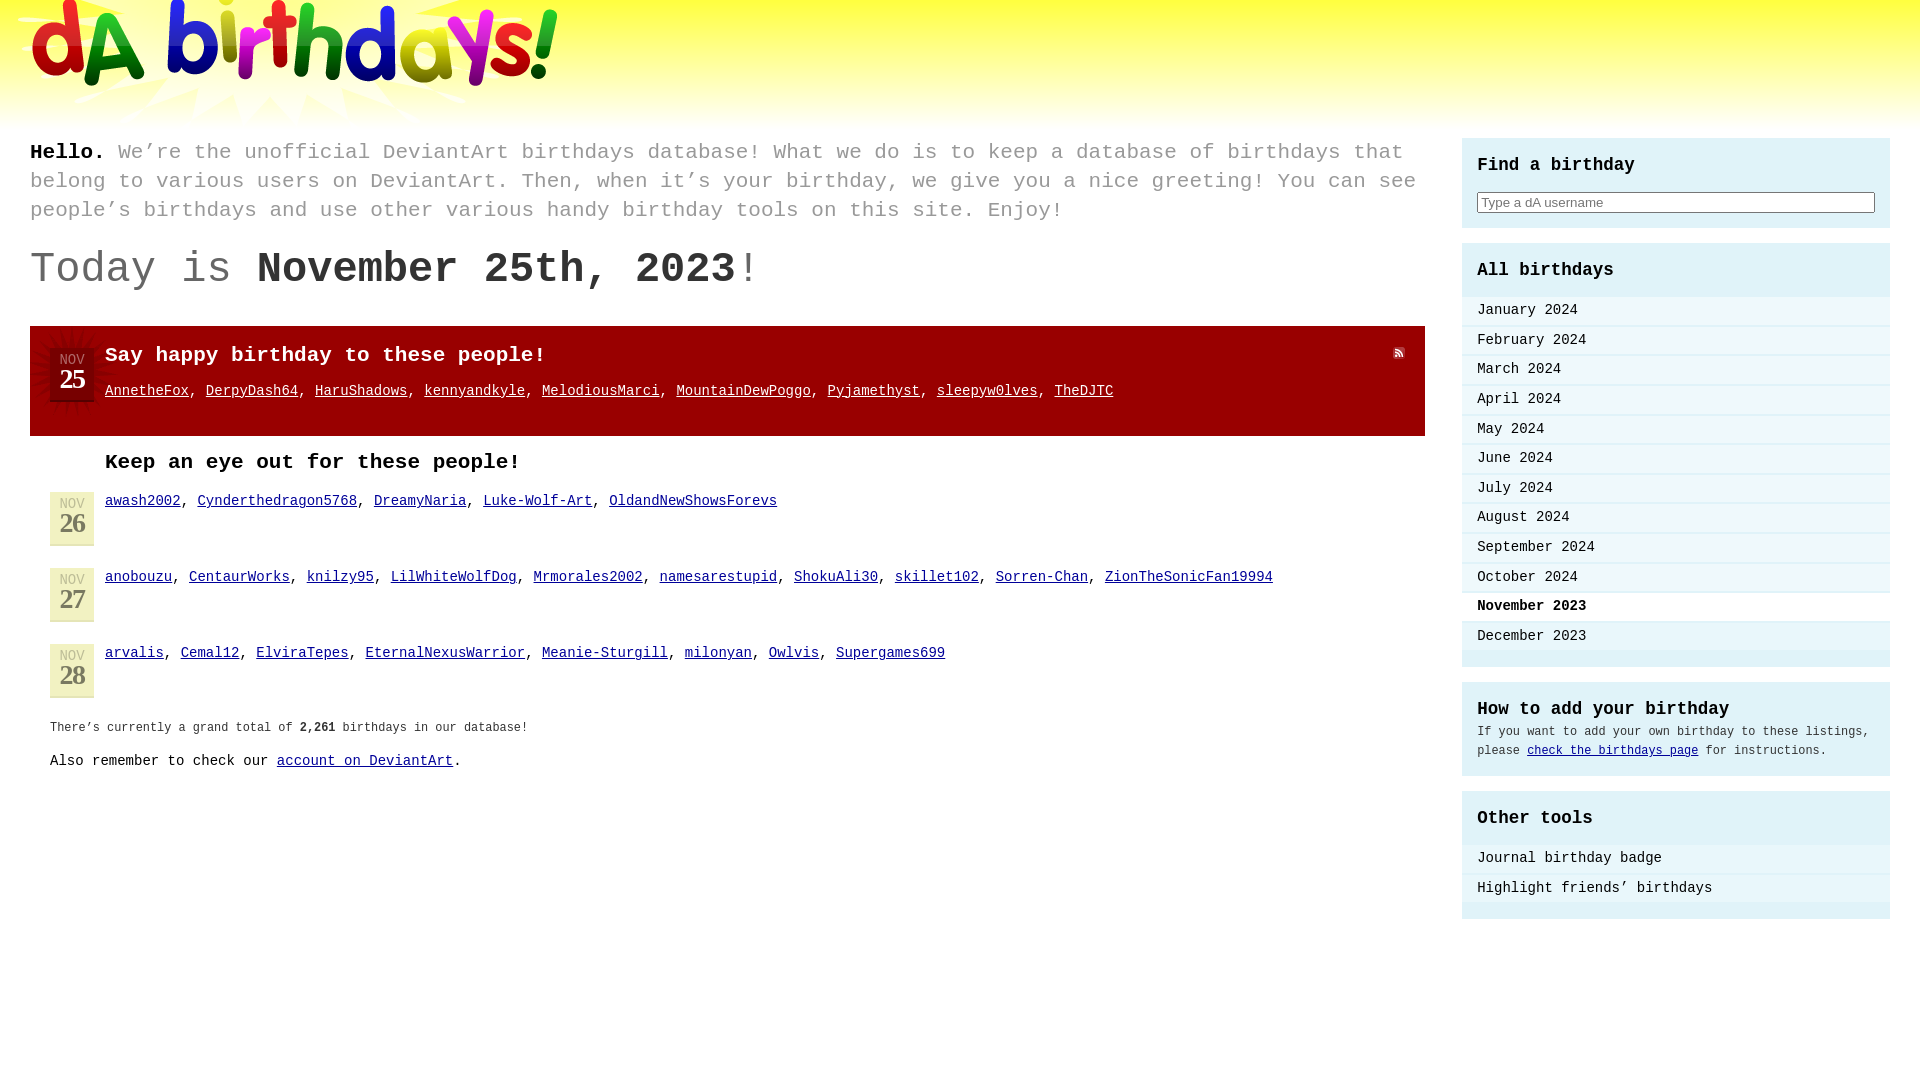 The width and height of the screenshot is (1920, 1080). I want to click on May 2024, so click(1676, 430).